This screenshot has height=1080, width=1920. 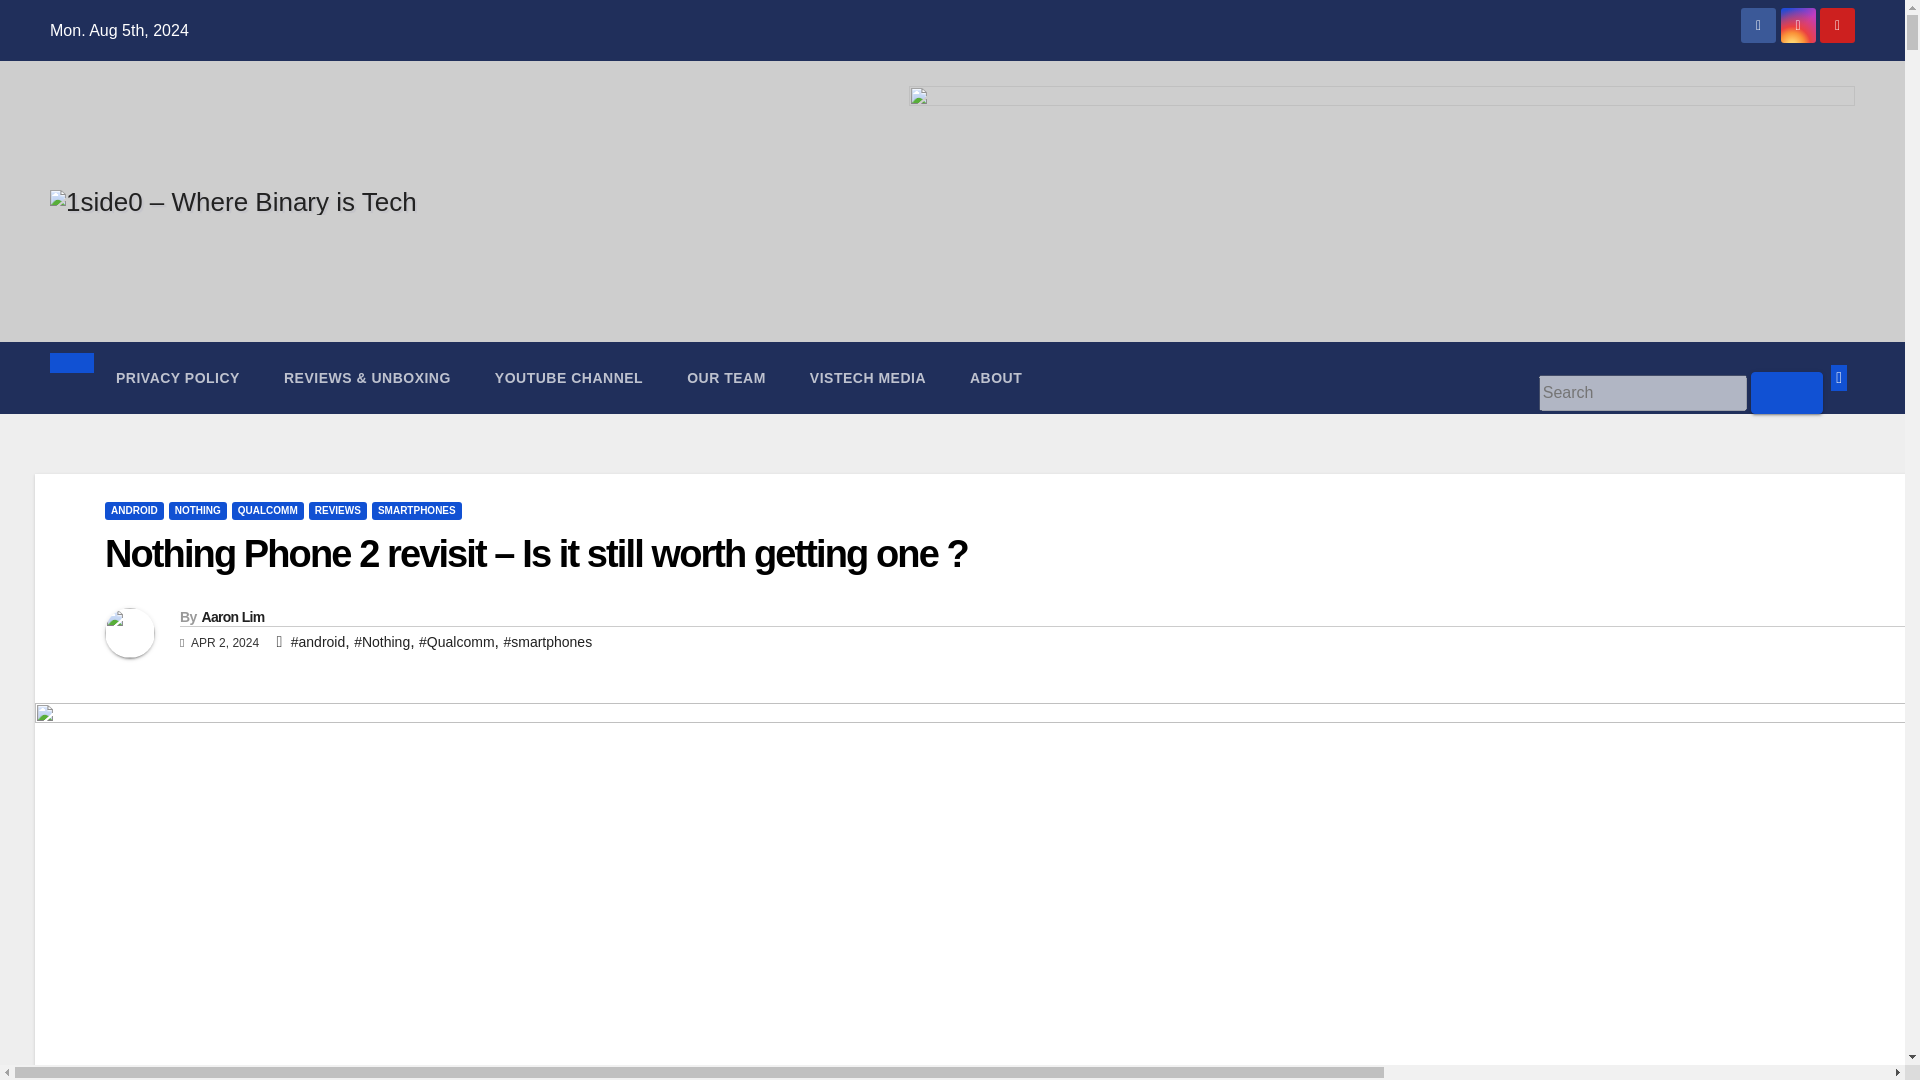 I want to click on Our Team, so click(x=726, y=378).